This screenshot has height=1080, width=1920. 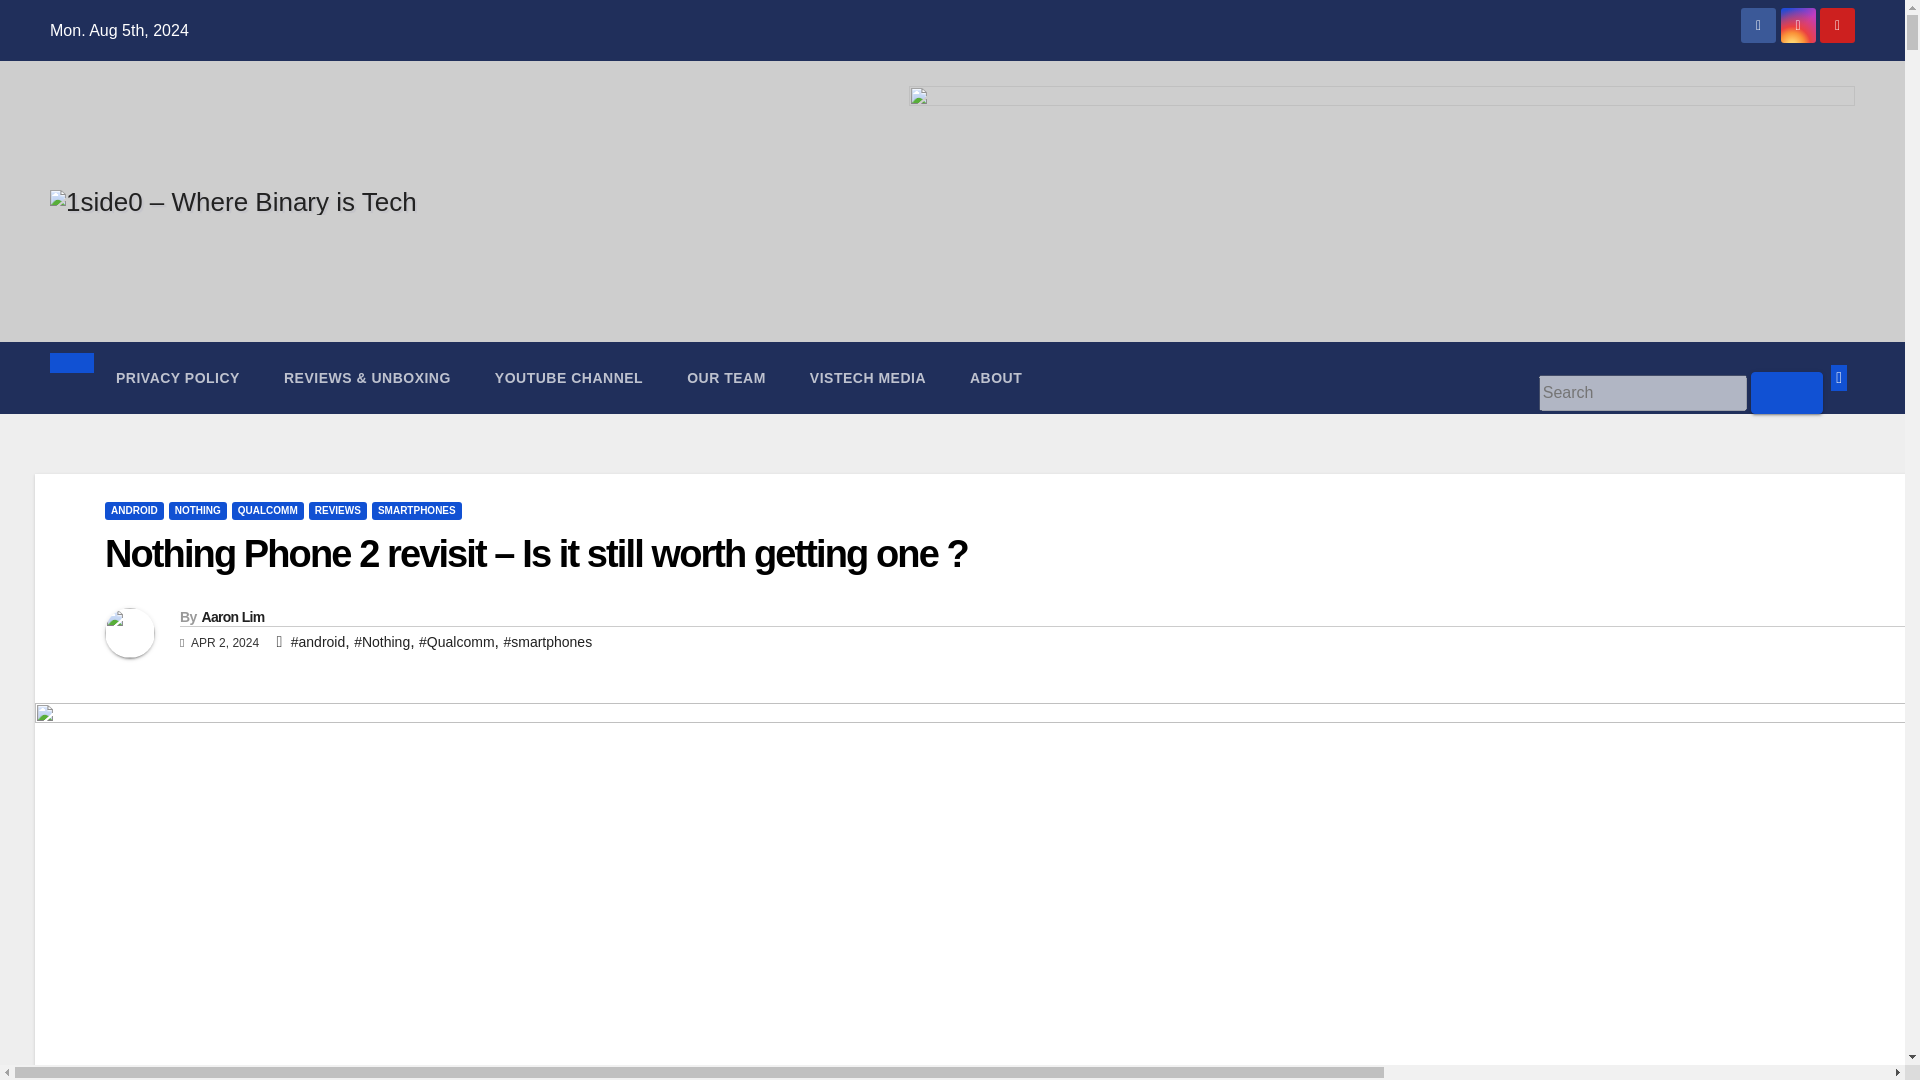 I want to click on Our Team, so click(x=726, y=378).